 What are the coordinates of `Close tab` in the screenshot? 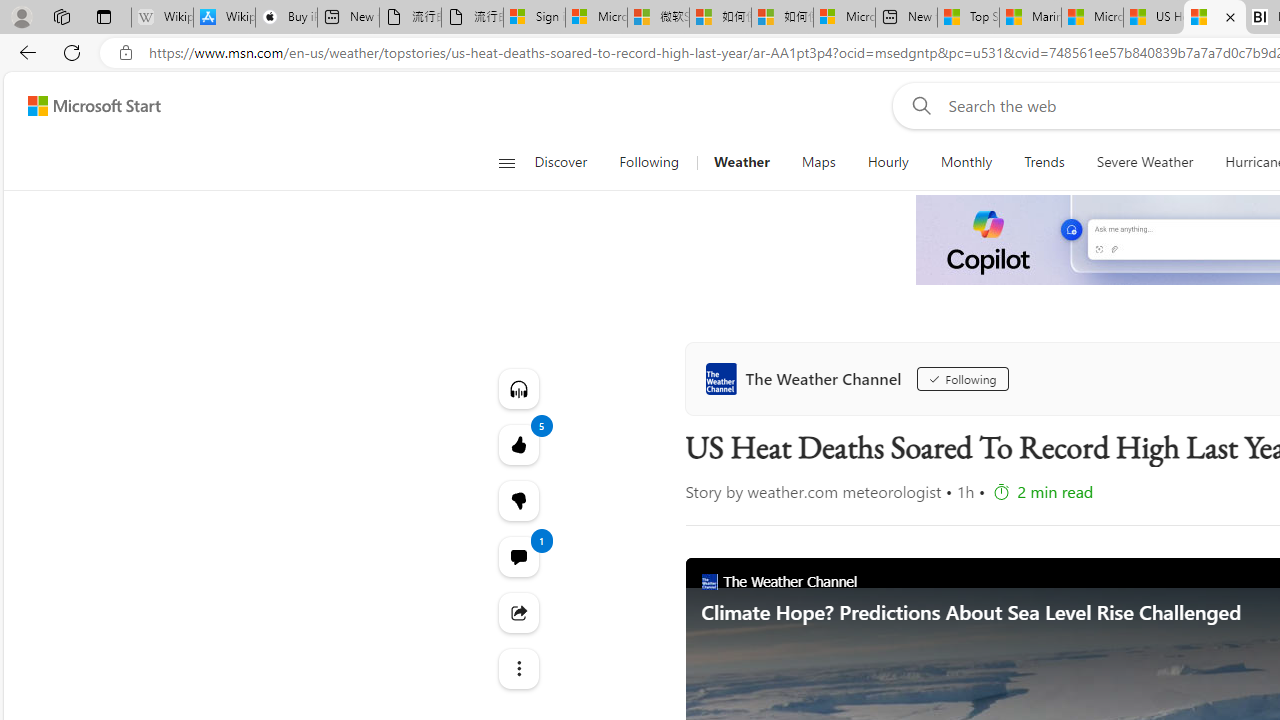 It's located at (1230, 16).